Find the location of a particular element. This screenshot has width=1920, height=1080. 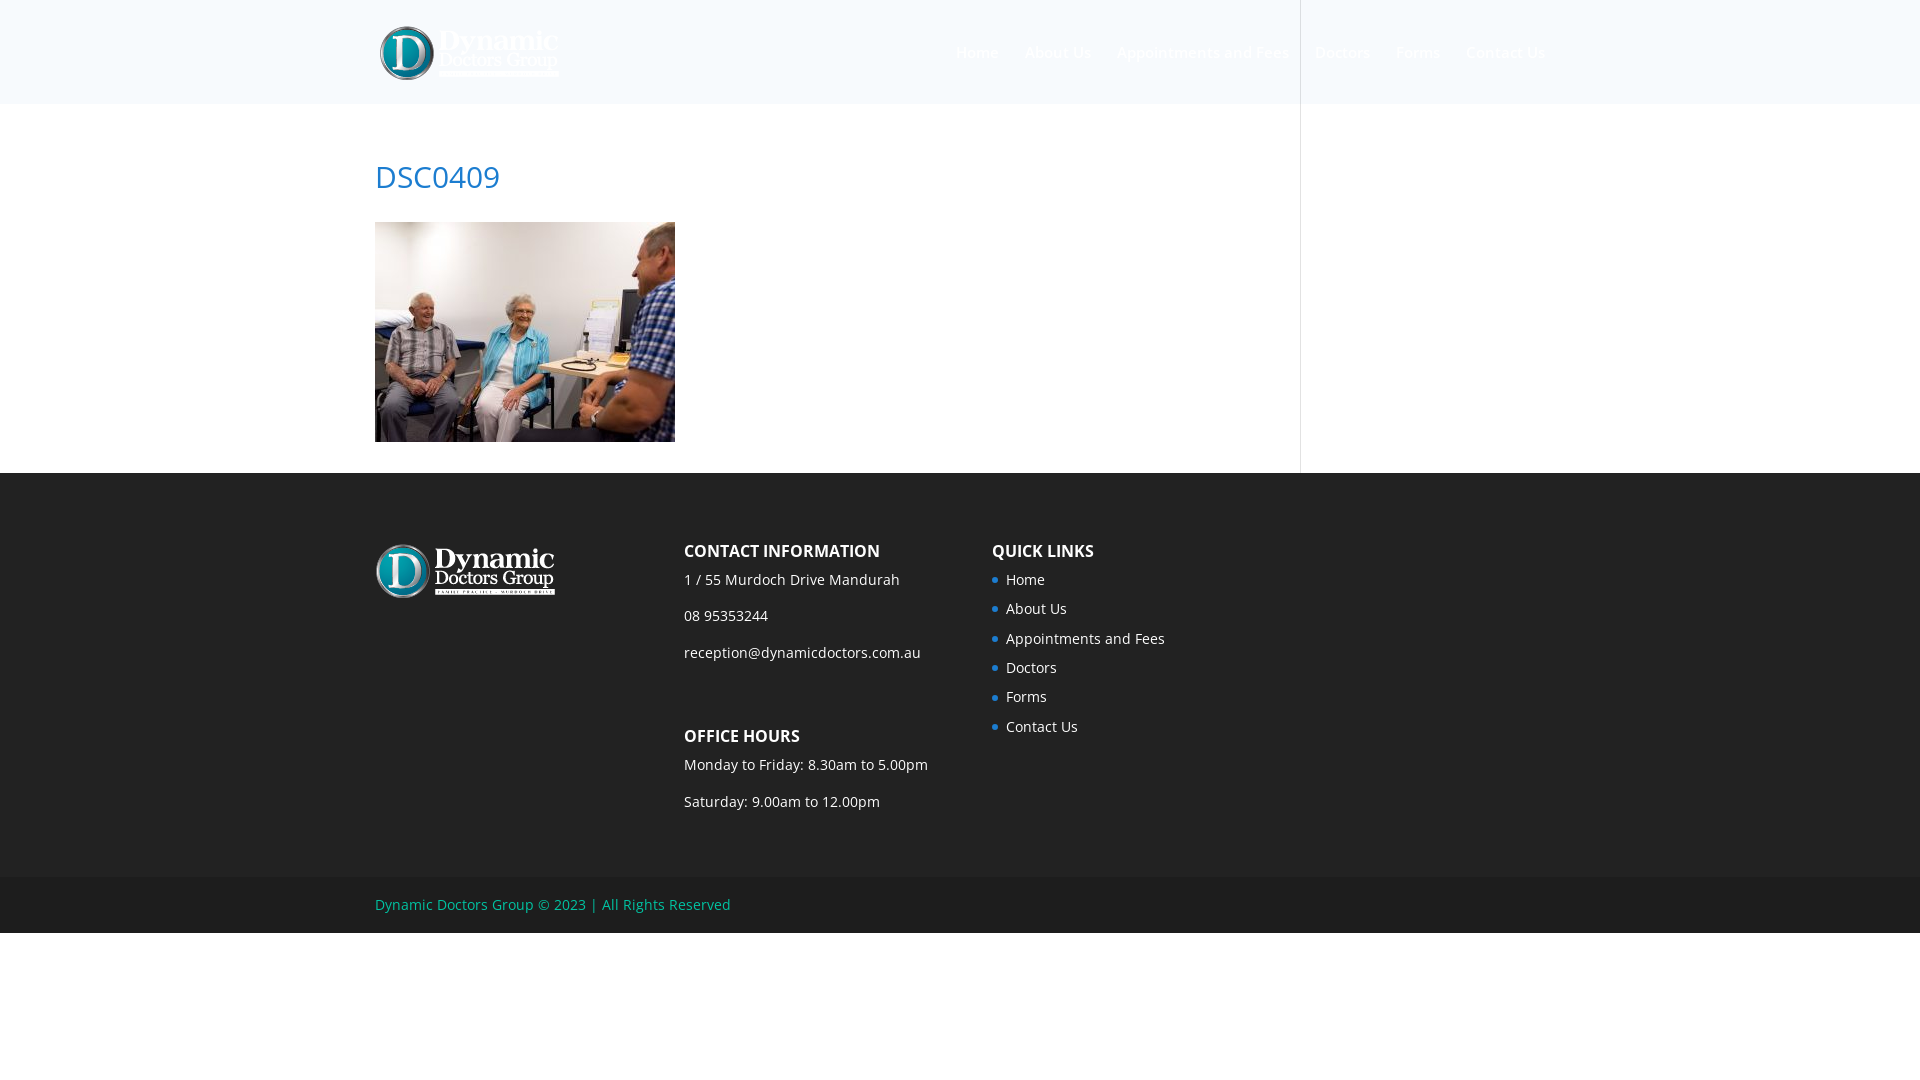

Home is located at coordinates (1026, 580).